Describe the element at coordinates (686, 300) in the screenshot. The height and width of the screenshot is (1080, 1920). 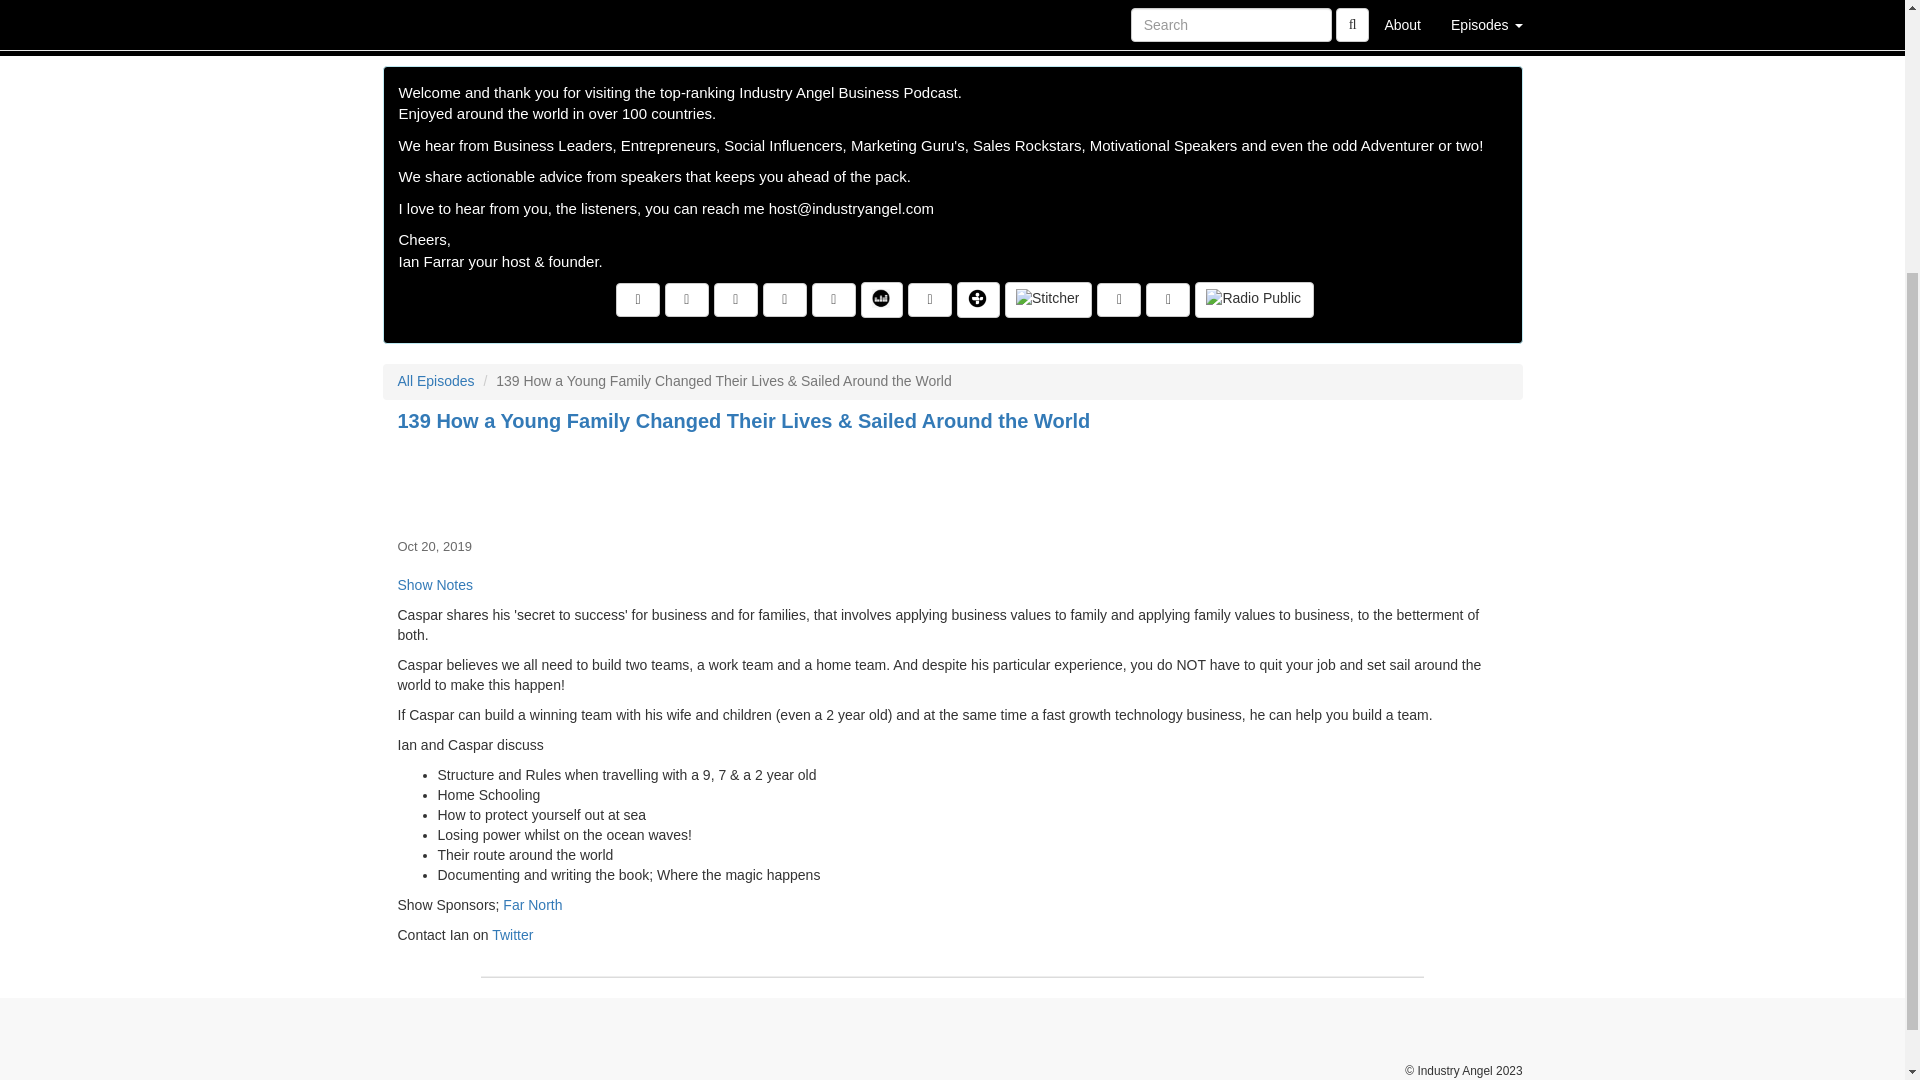
I see `Visit Us on Twitter` at that location.